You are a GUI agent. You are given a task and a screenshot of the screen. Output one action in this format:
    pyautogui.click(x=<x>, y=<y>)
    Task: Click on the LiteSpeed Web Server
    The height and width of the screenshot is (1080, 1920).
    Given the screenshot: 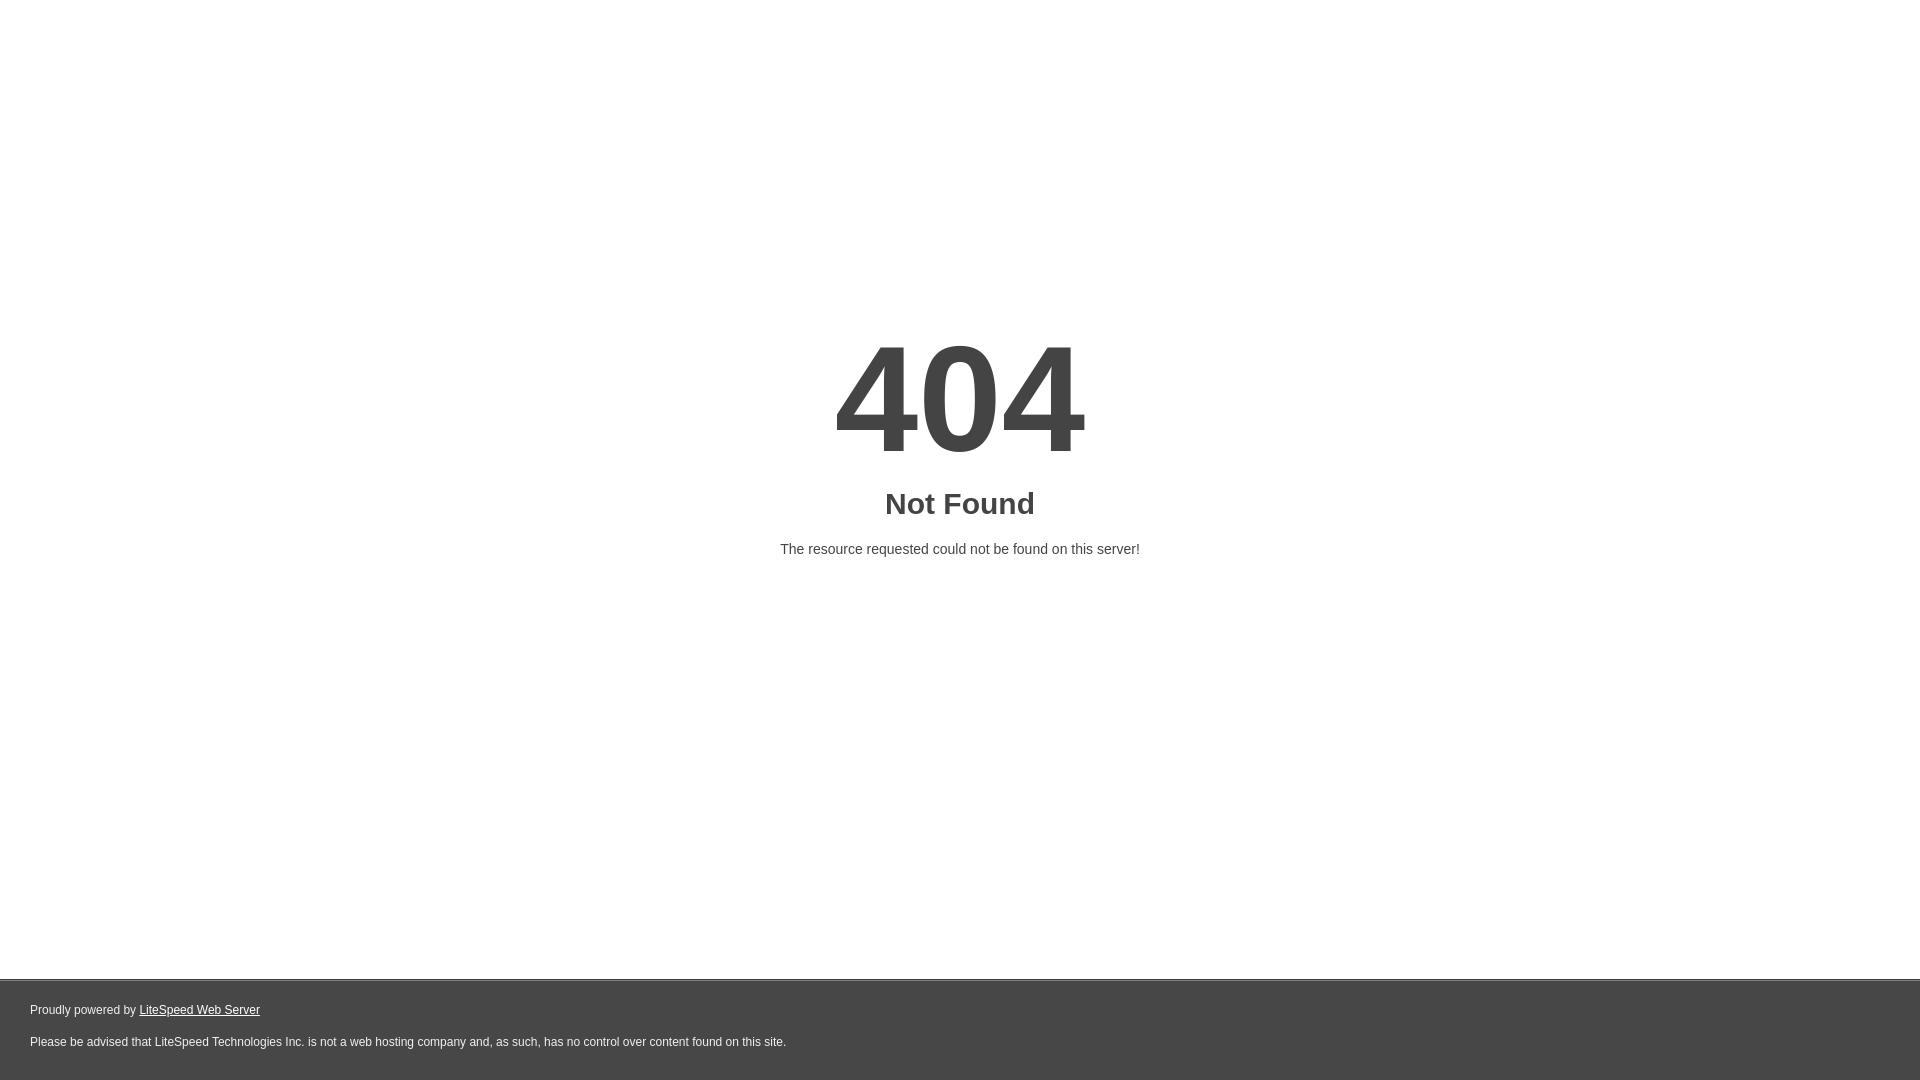 What is the action you would take?
    pyautogui.click(x=200, y=1010)
    